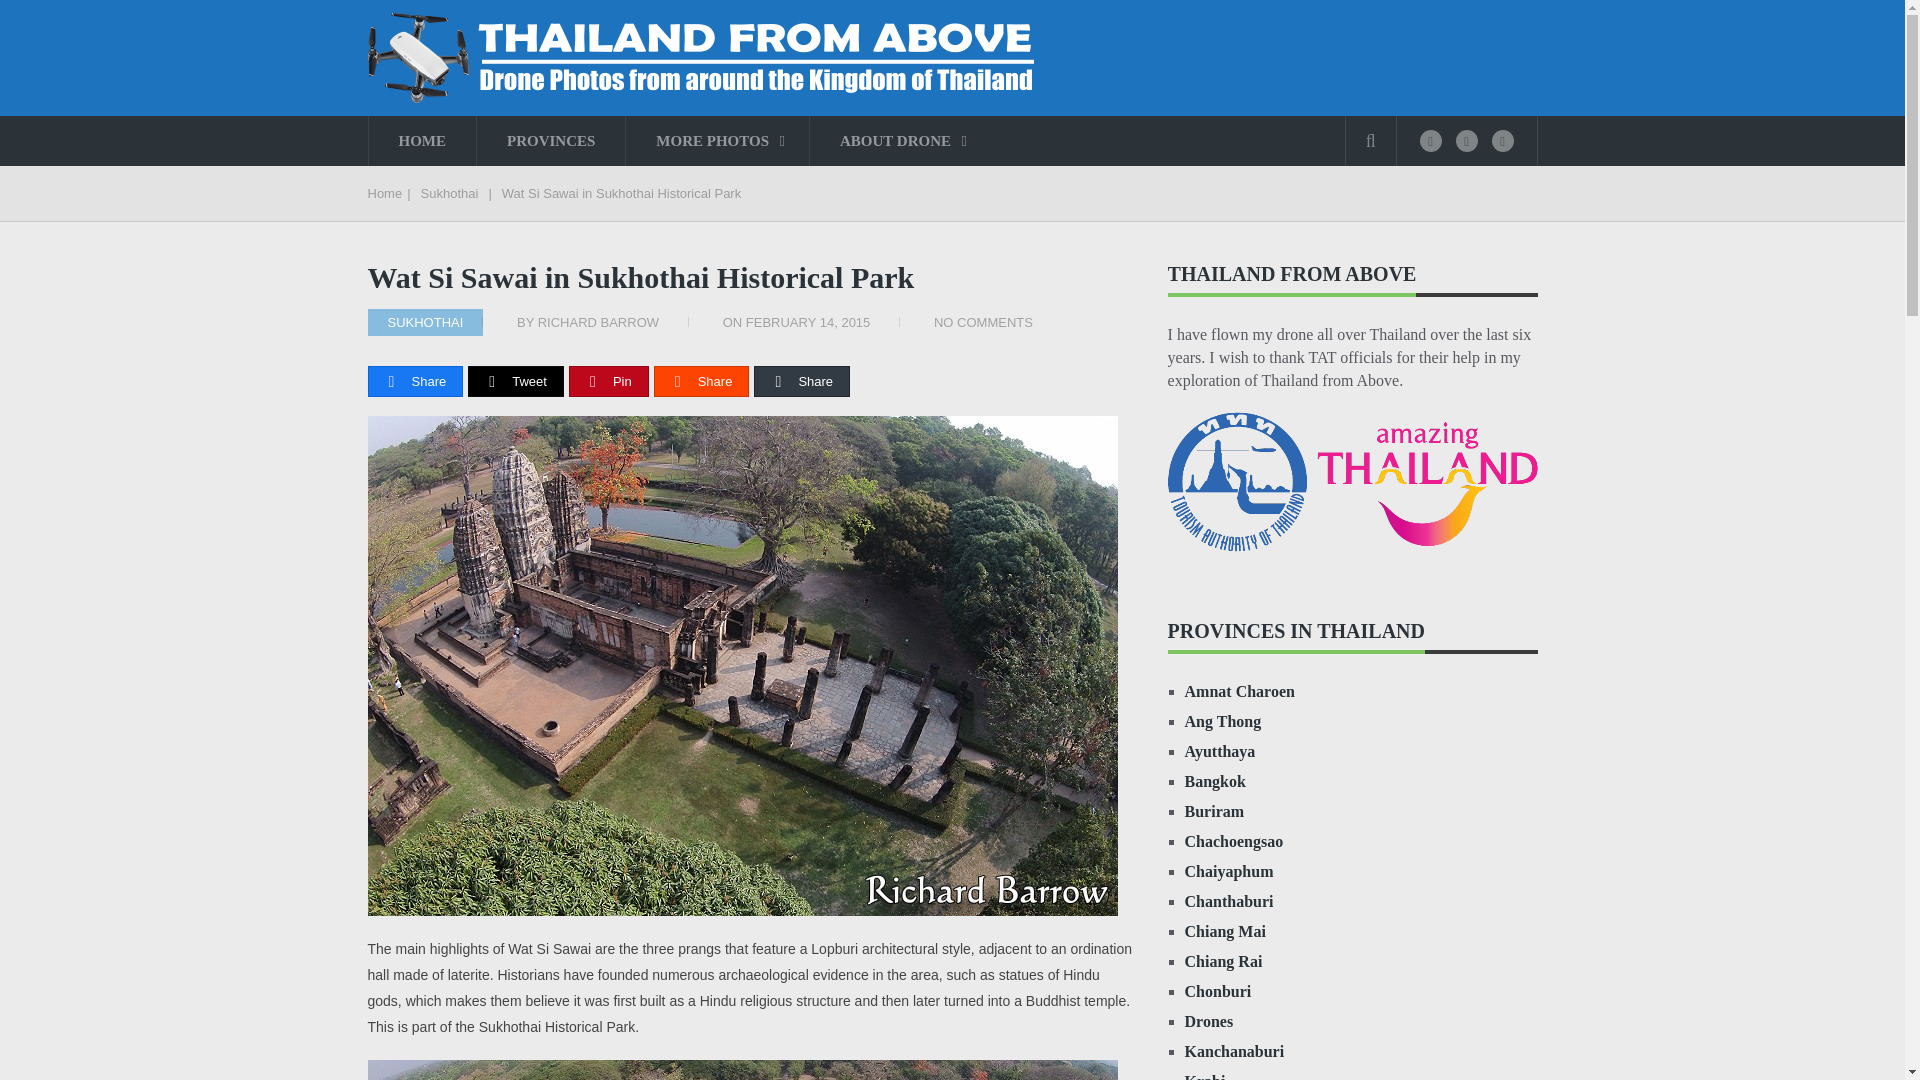  Describe the element at coordinates (598, 322) in the screenshot. I see `RICHARD BARROW` at that location.